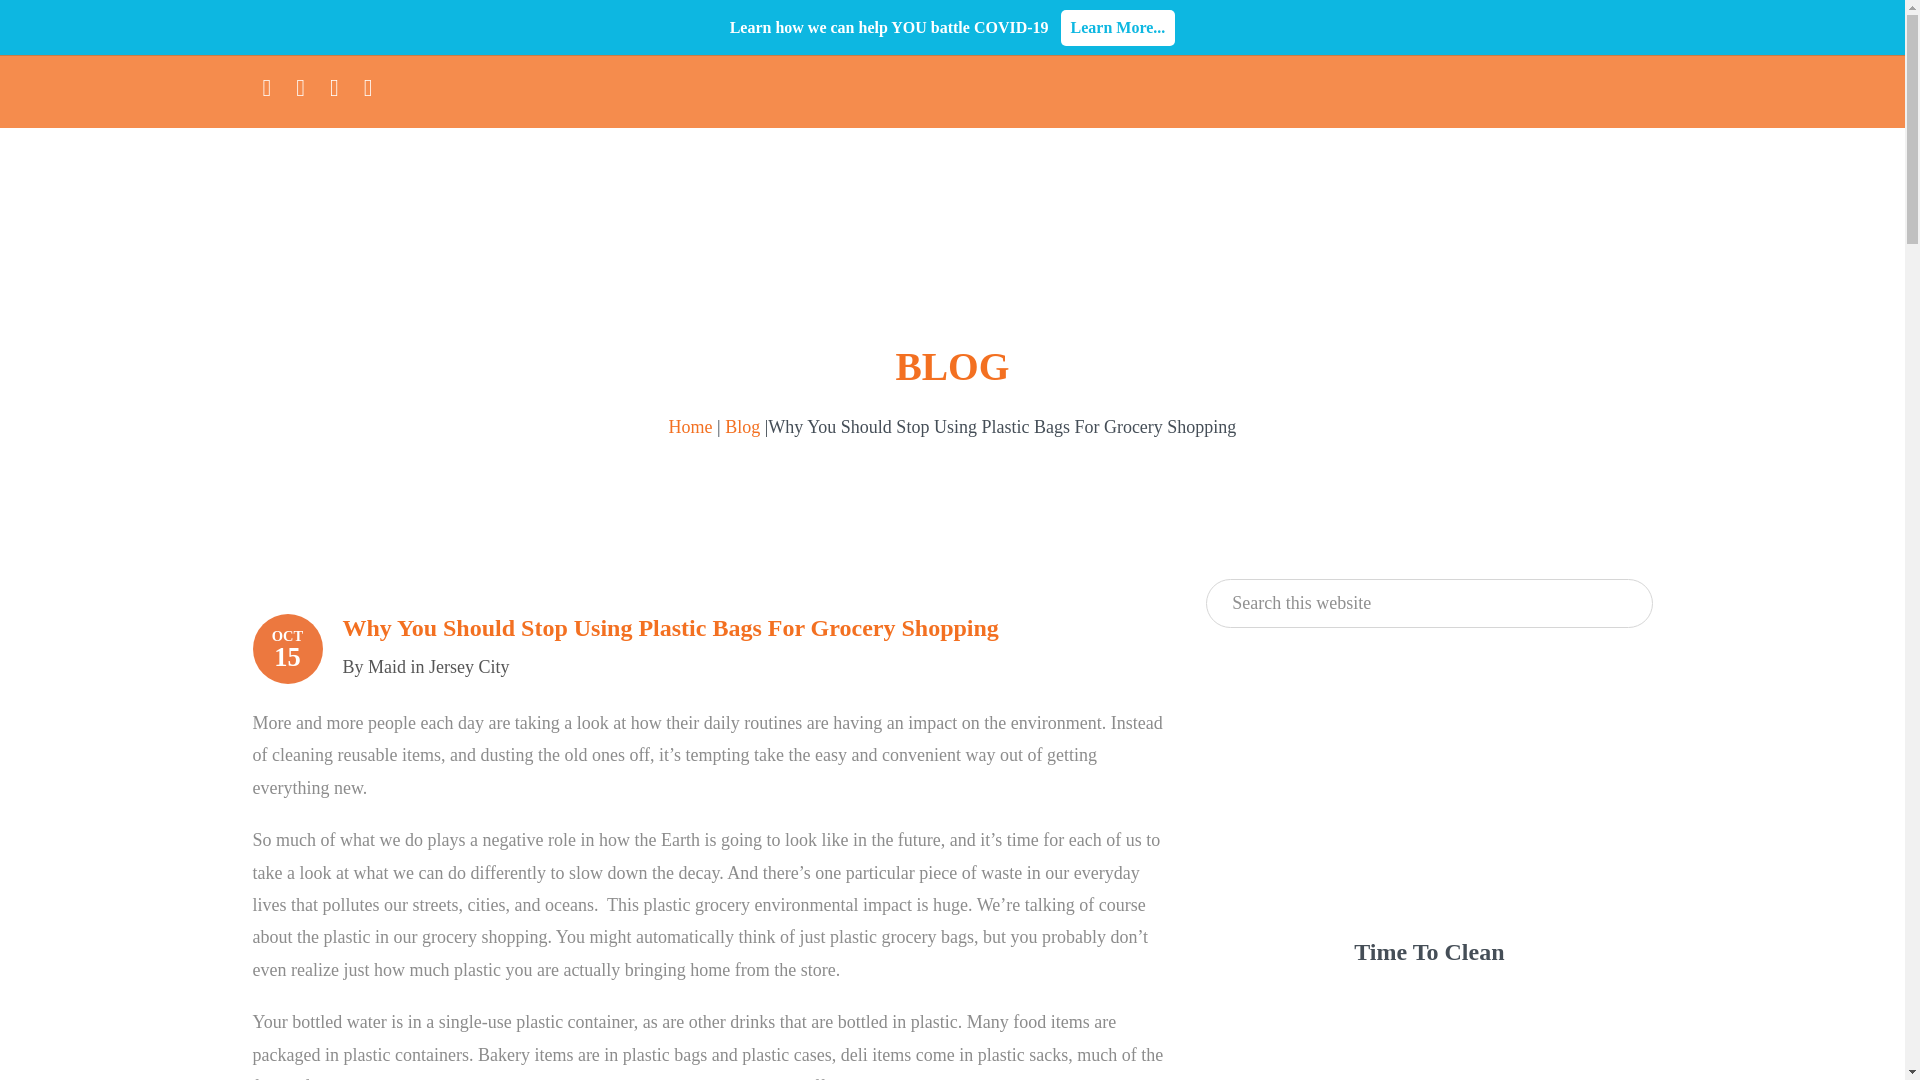 This screenshot has height=1080, width=1920. Describe the element at coordinates (1118, 28) in the screenshot. I see `Learn More...` at that location.